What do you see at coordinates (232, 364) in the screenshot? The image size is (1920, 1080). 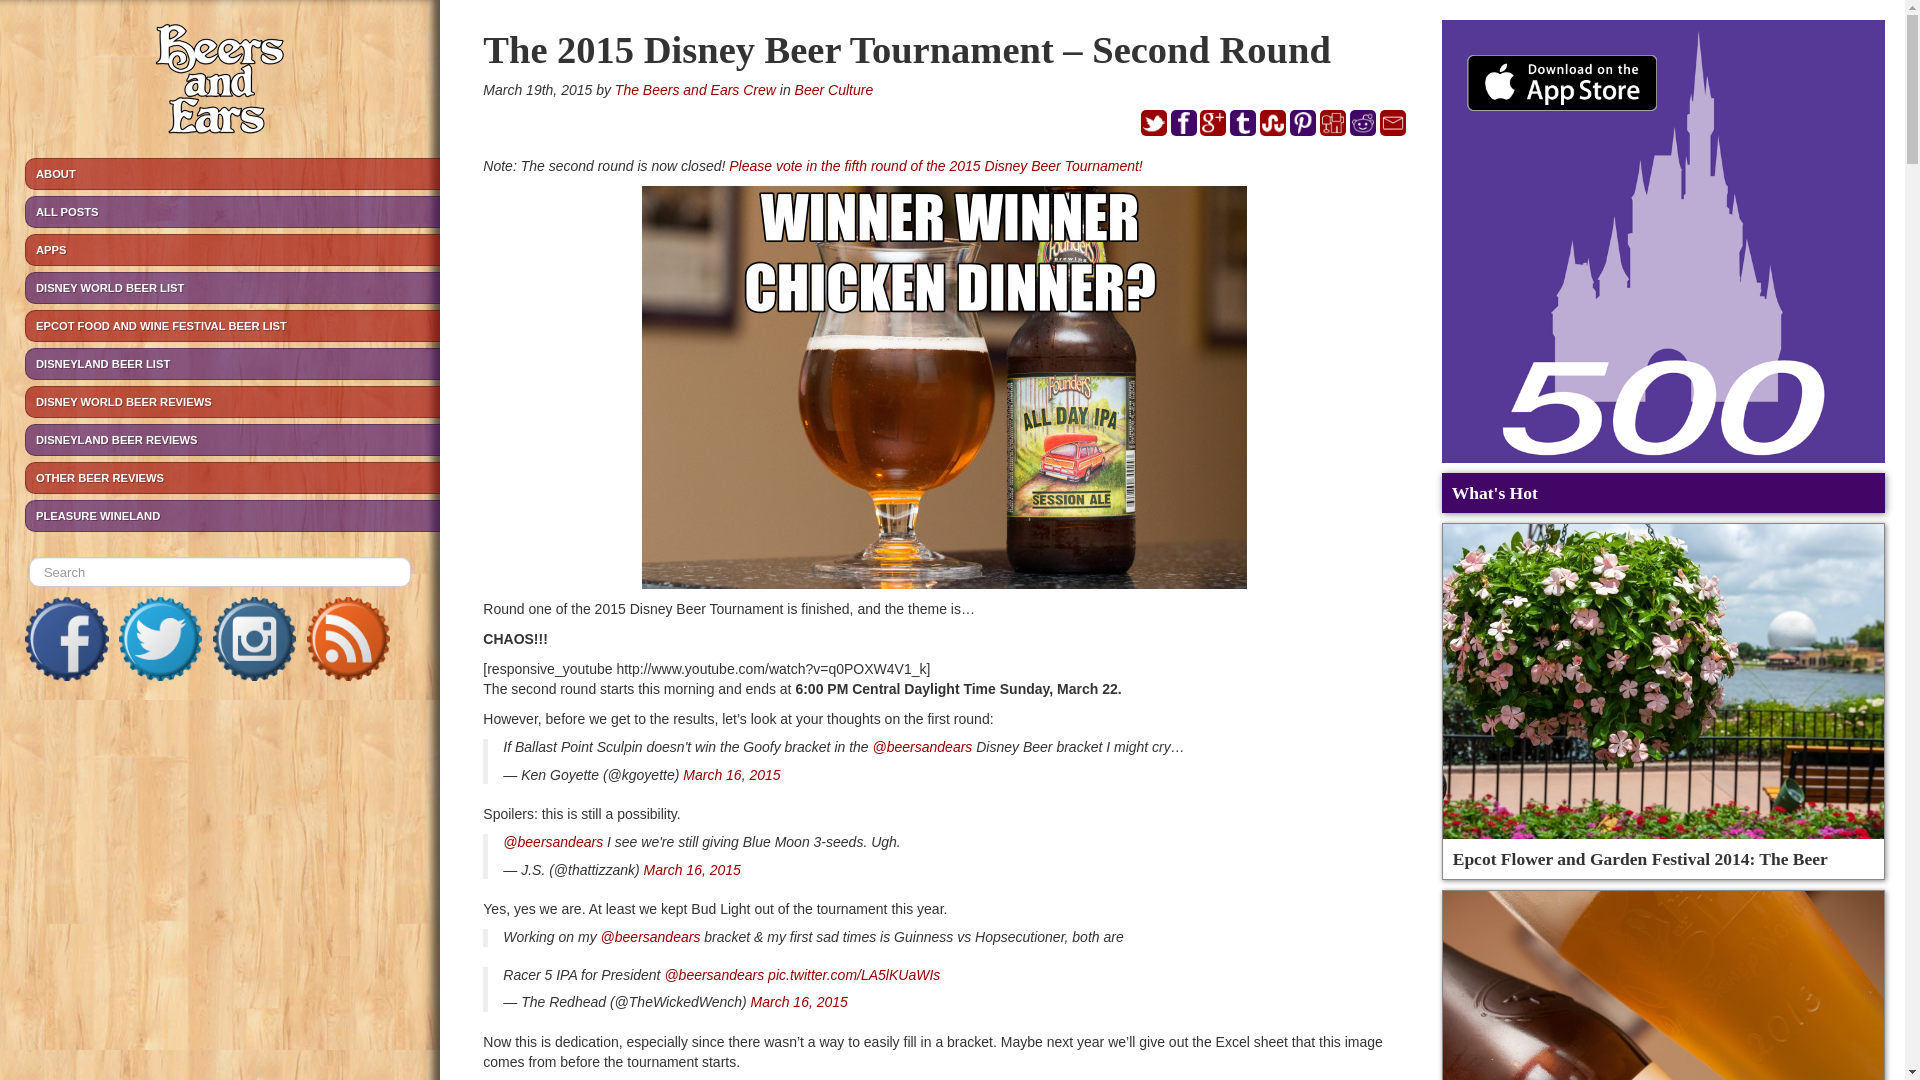 I see `DISNEYLAND BEER LIST` at bounding box center [232, 364].